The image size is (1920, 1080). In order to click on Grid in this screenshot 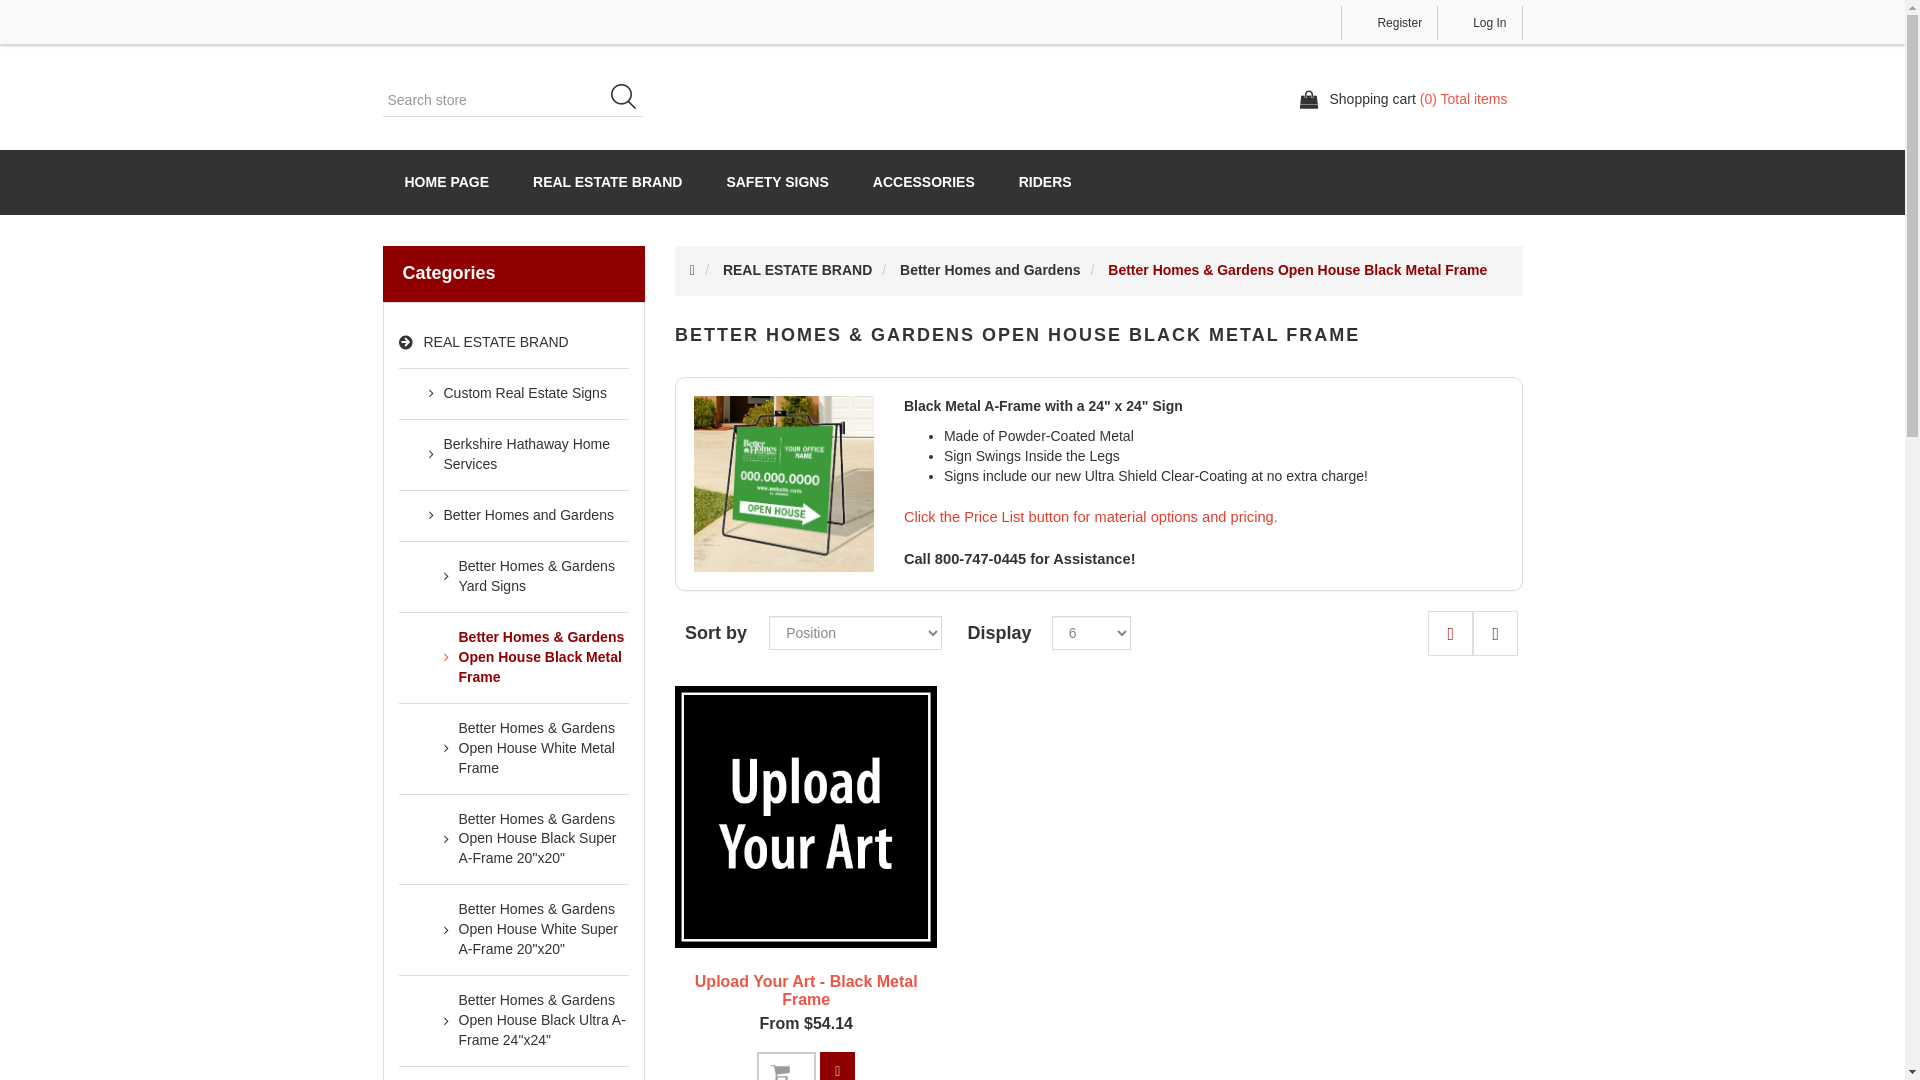, I will do `click(1450, 633)`.